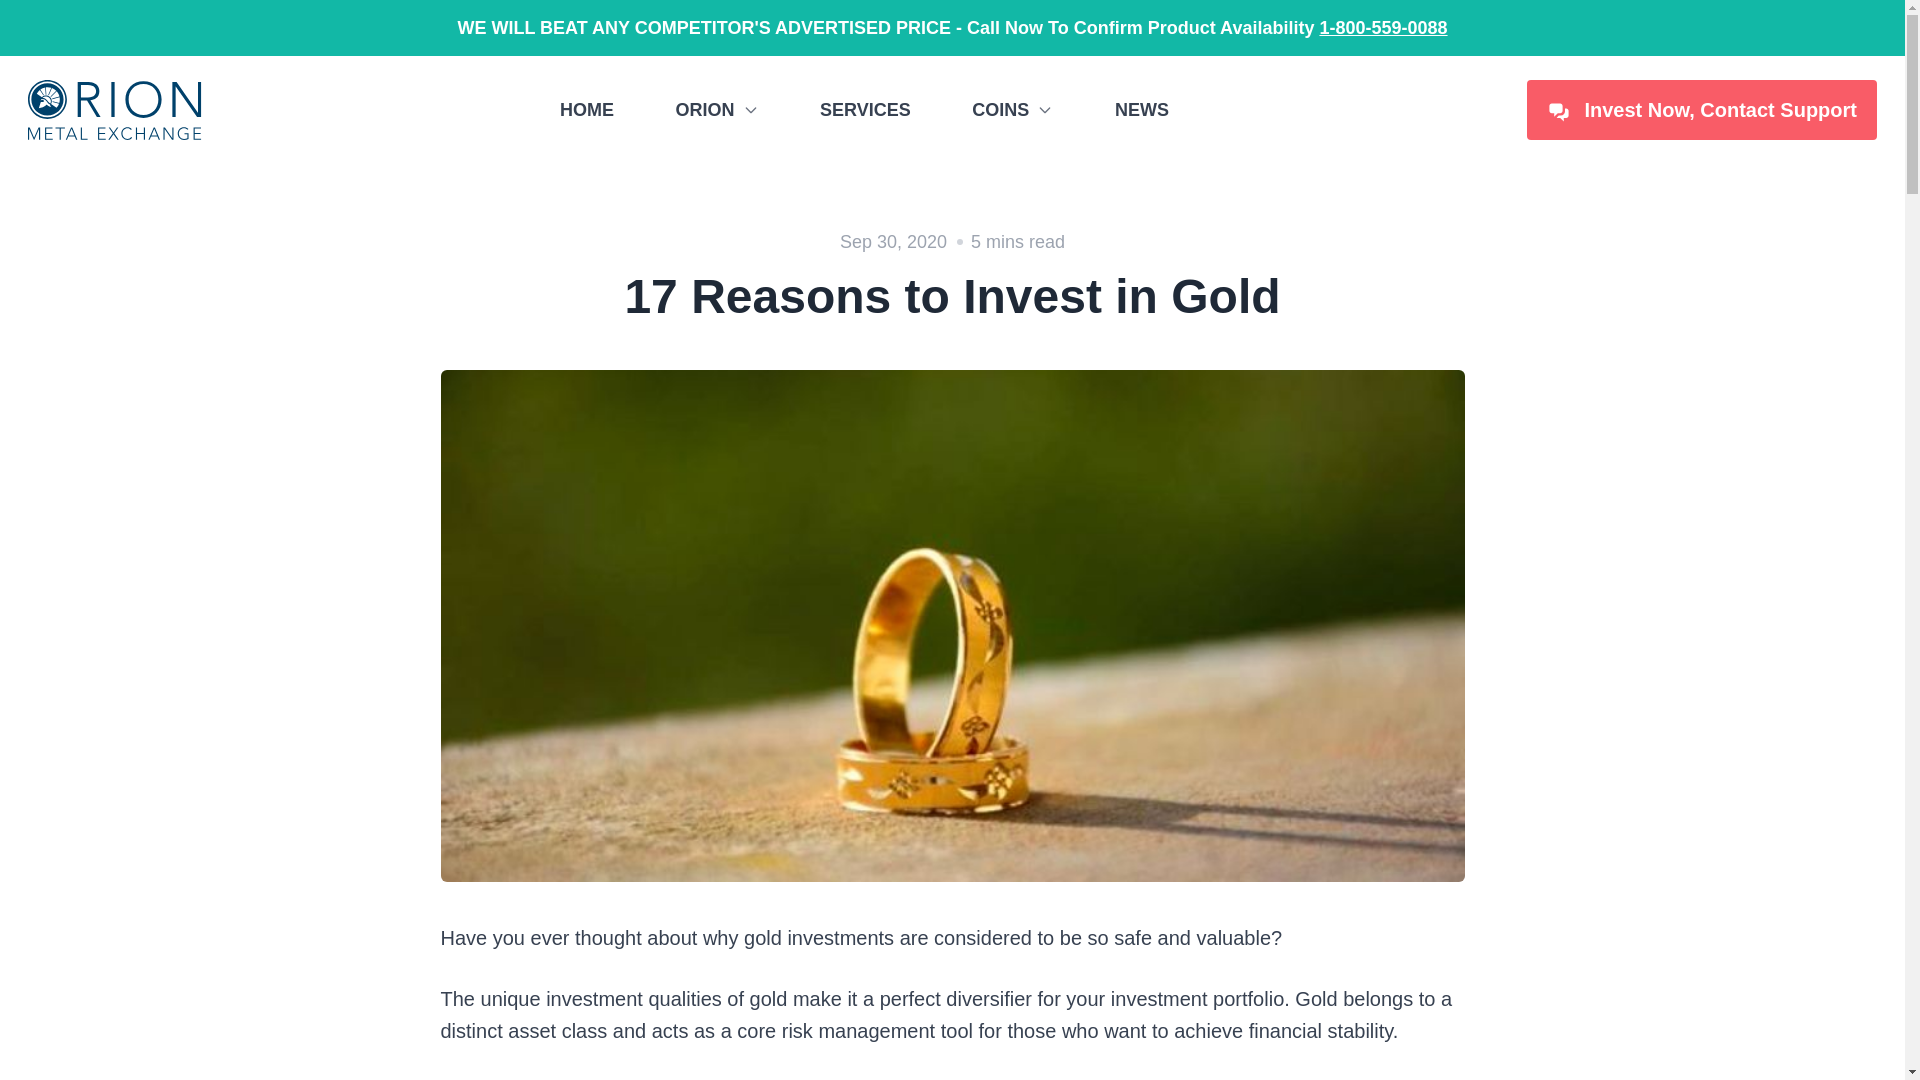  Describe the element at coordinates (1012, 110) in the screenshot. I see `COINS` at that location.